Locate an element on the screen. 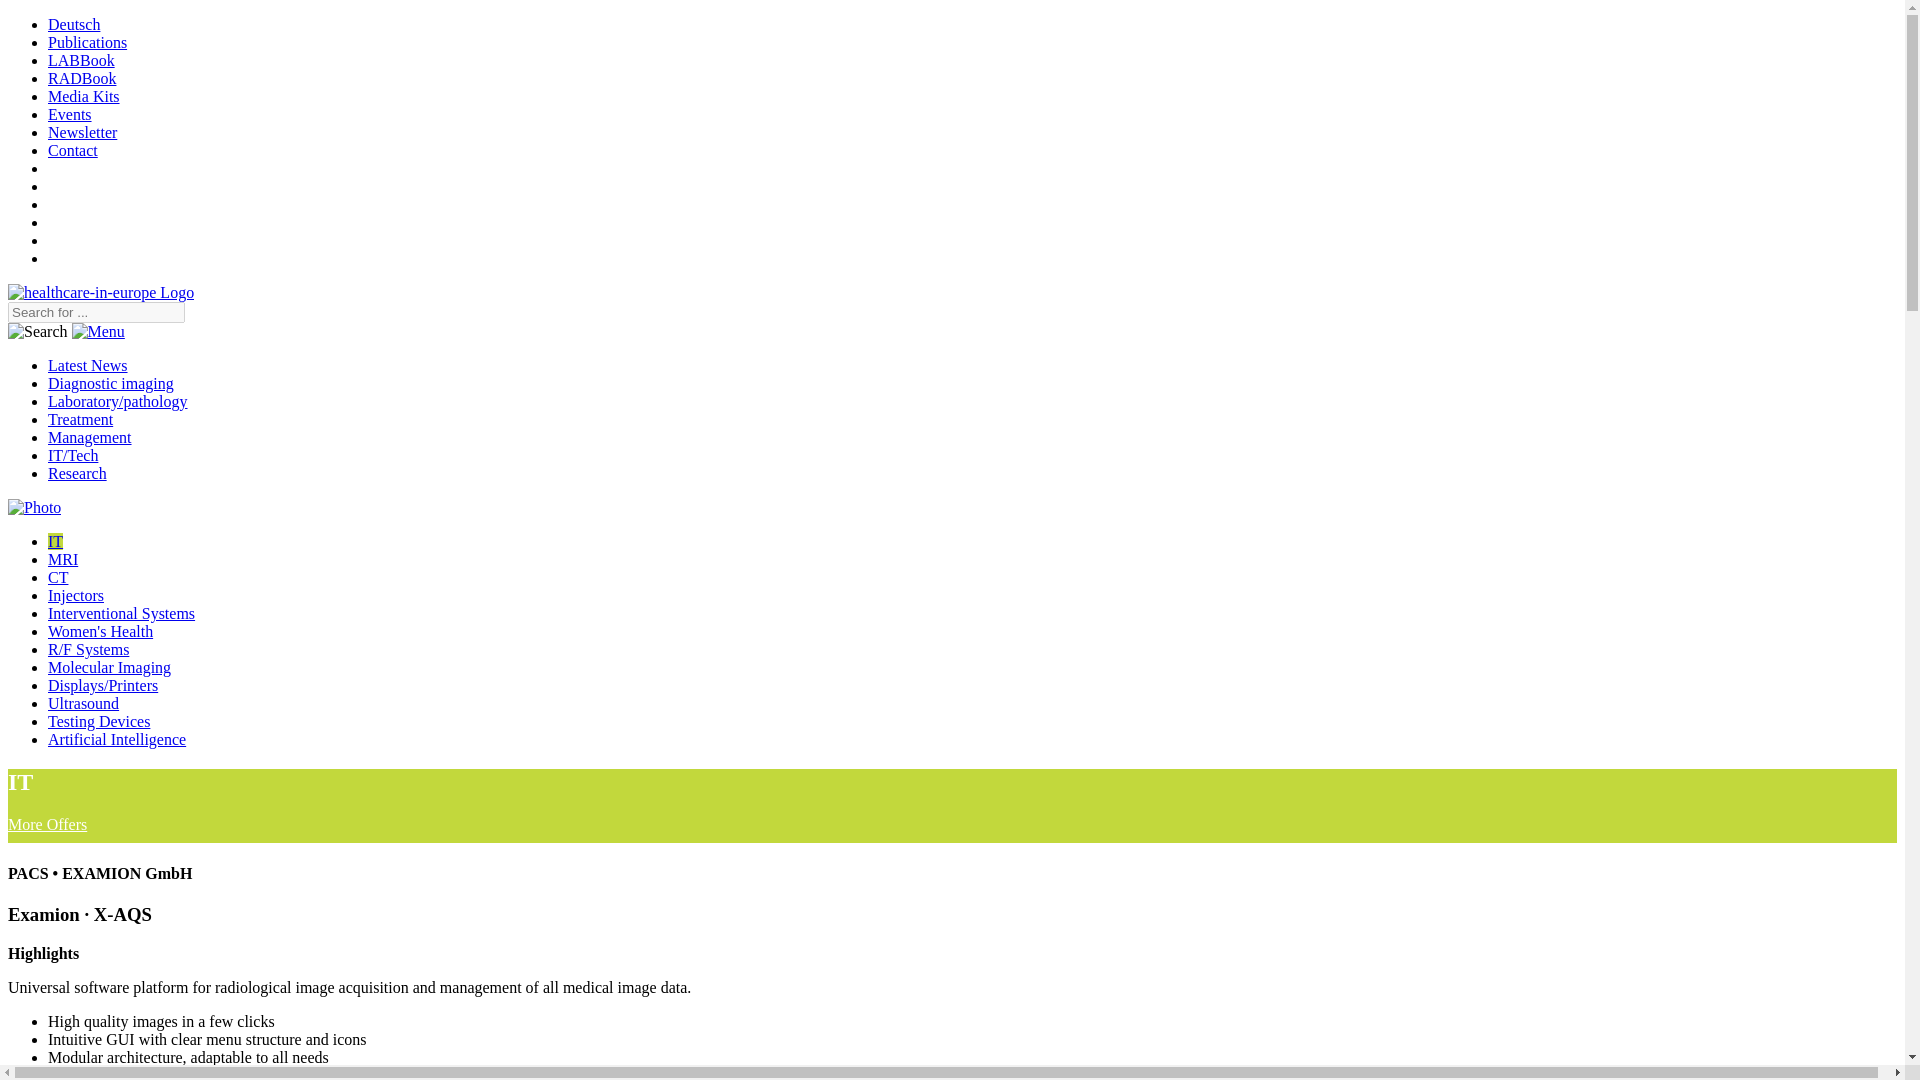  Media Kits is located at coordinates (84, 96).